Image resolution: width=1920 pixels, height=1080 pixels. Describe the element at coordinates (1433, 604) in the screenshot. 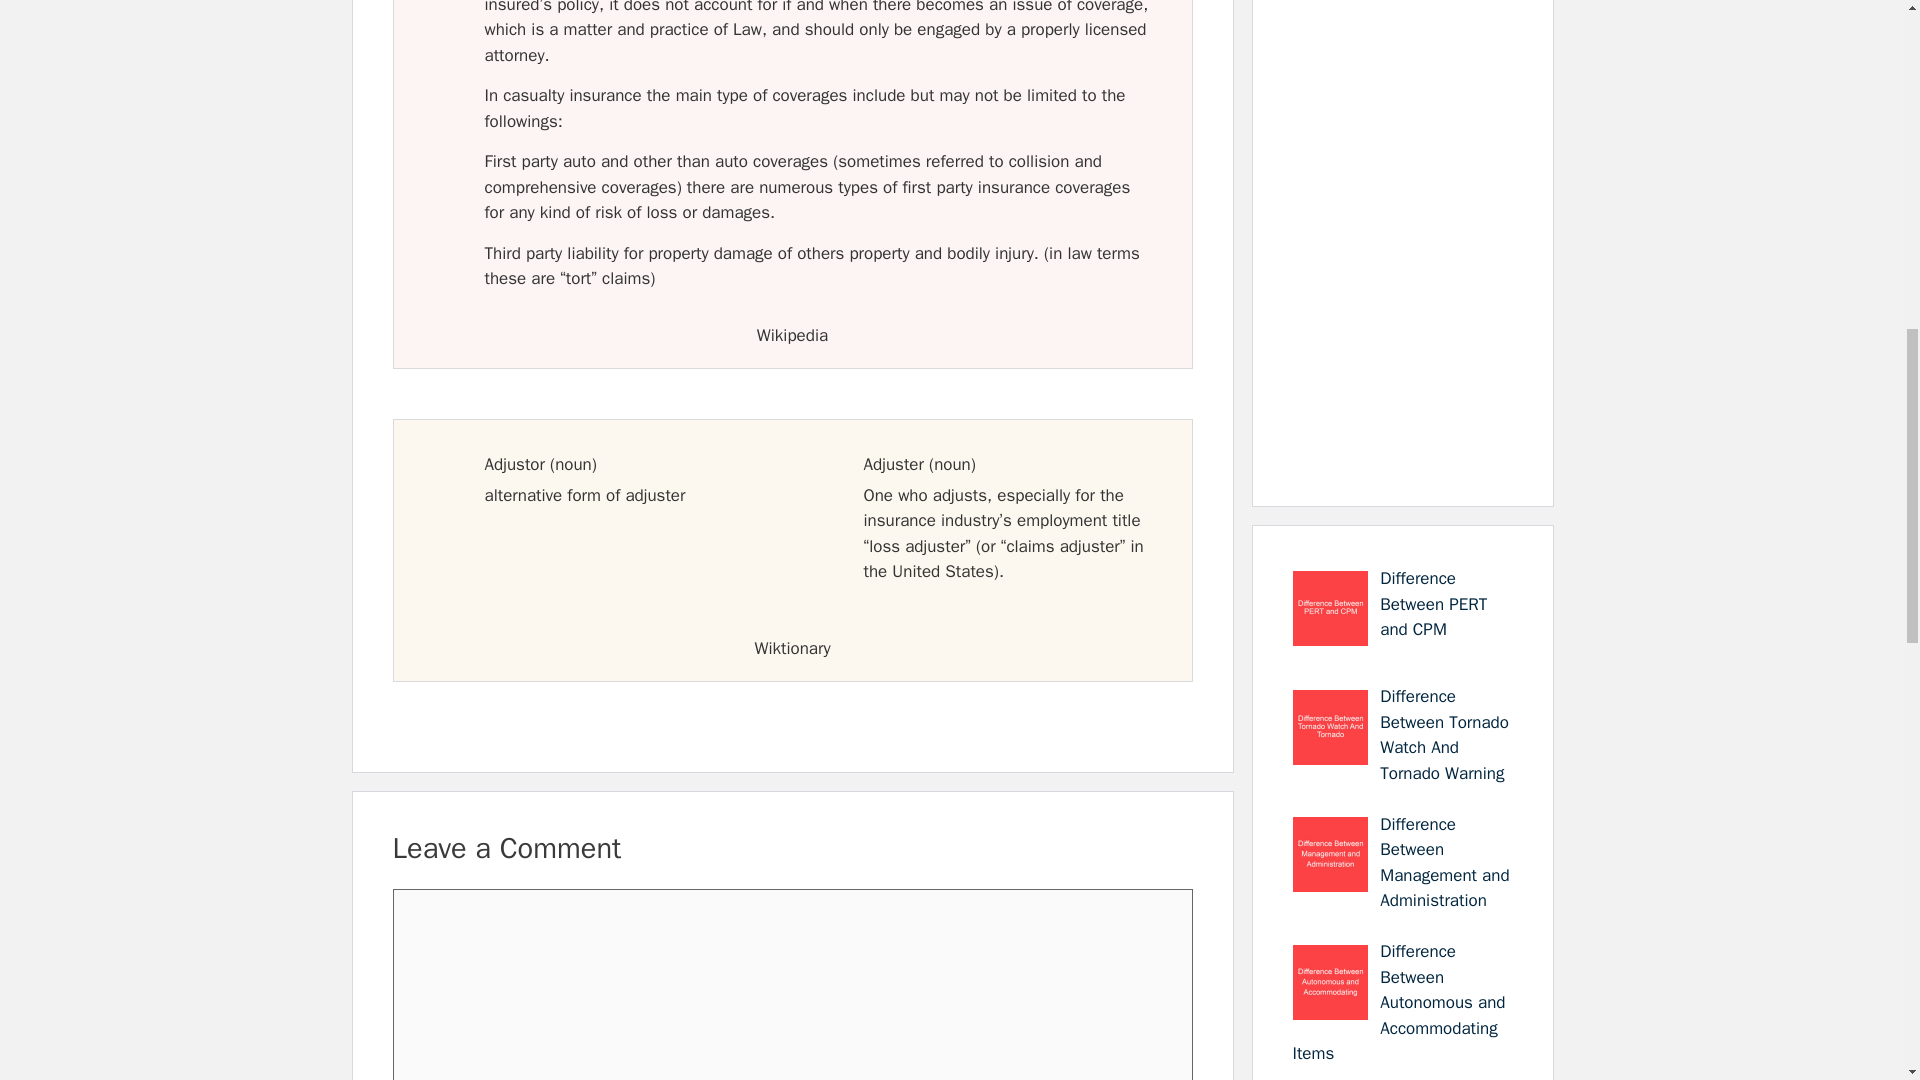

I see `Difference Between PERT and CPM` at that location.